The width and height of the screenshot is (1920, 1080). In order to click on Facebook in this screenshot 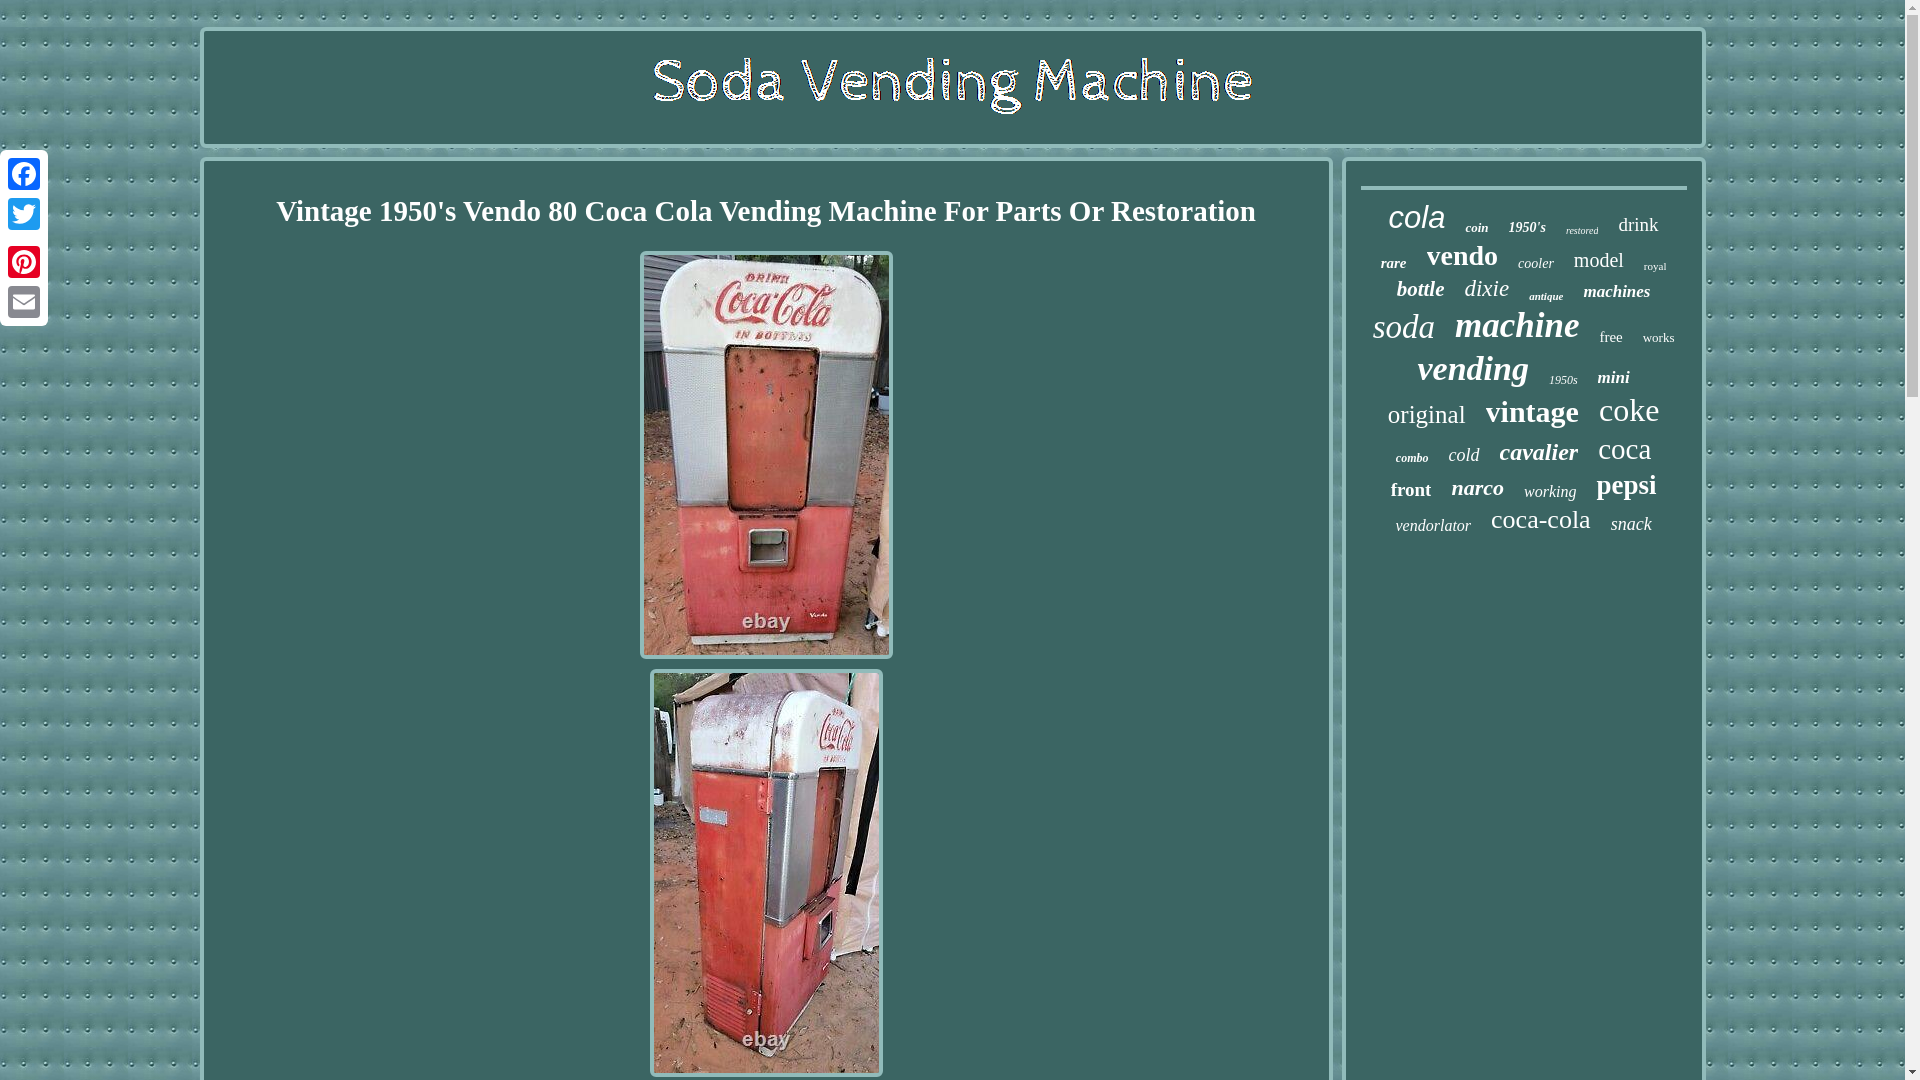, I will do `click(24, 174)`.